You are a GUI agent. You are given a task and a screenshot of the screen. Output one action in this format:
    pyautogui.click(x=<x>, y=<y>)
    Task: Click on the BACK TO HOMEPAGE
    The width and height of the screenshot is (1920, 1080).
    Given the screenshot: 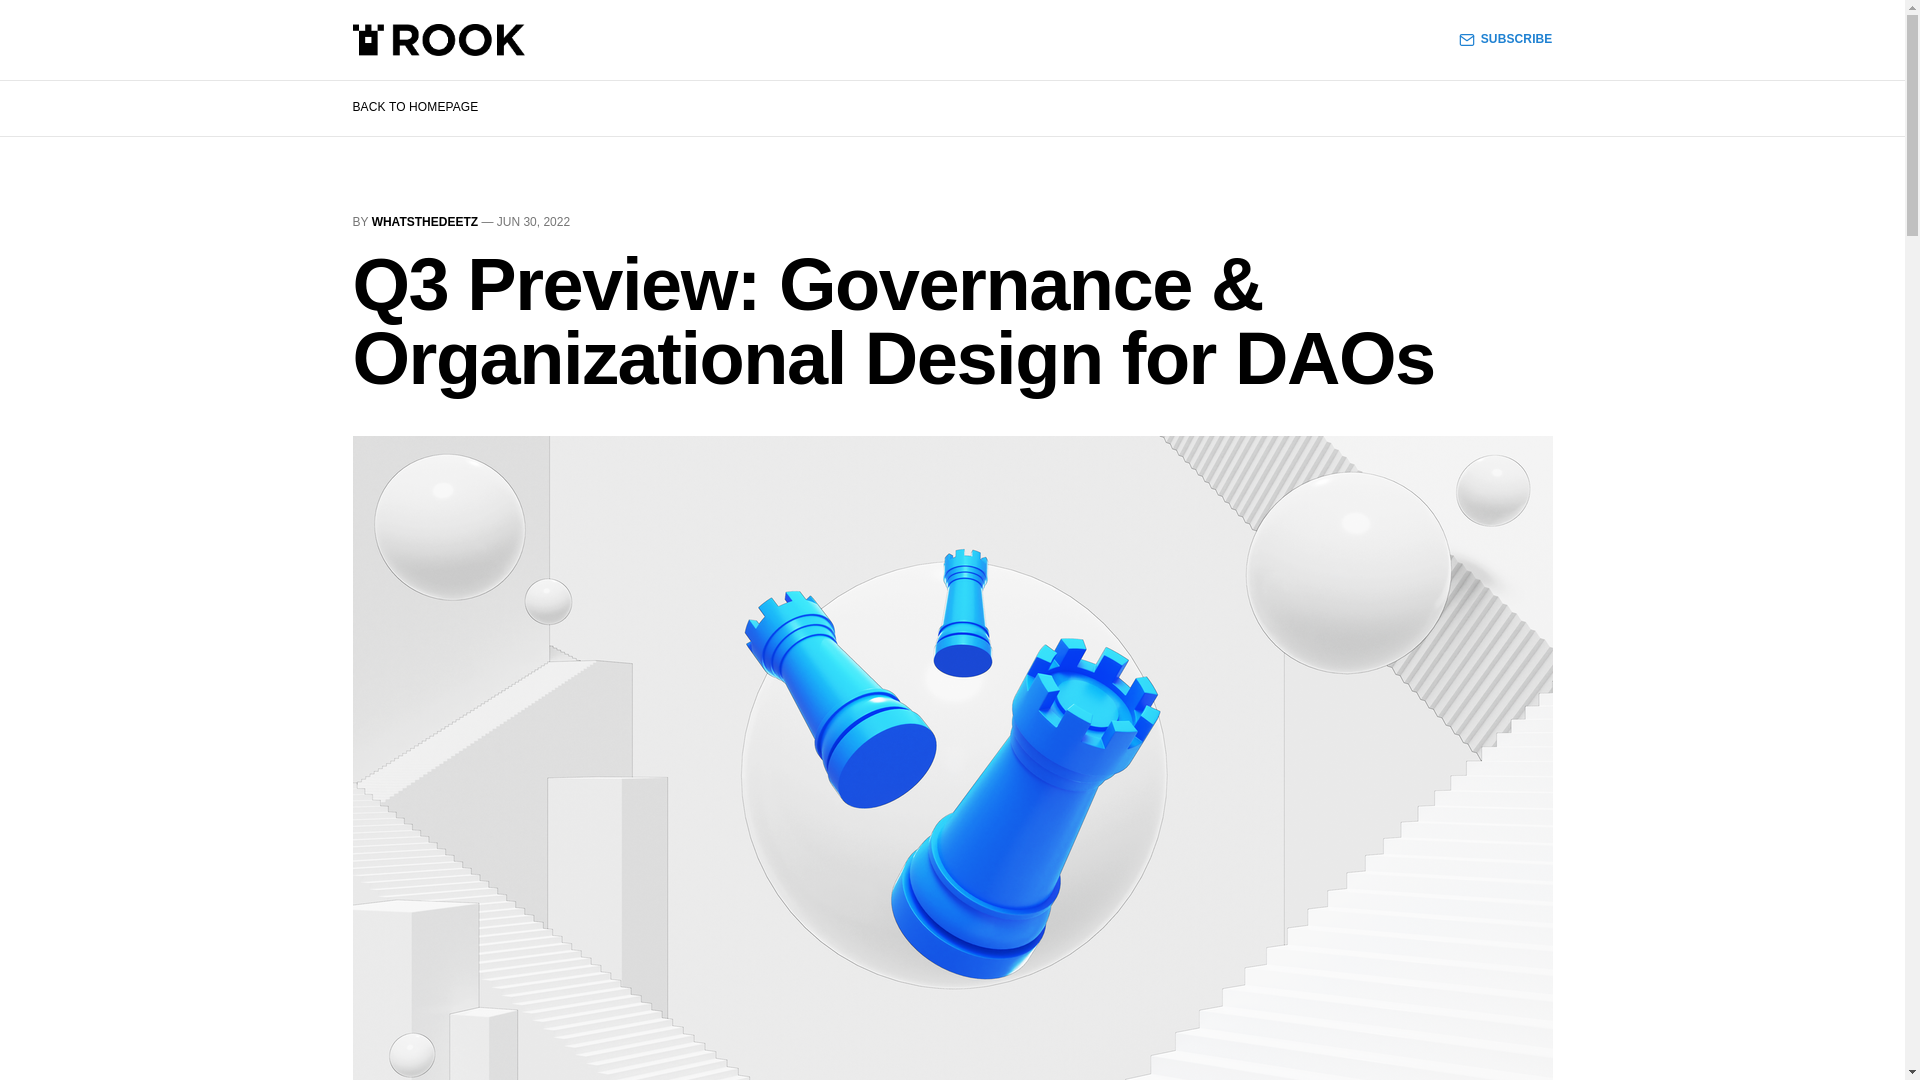 What is the action you would take?
    pyautogui.click(x=414, y=107)
    